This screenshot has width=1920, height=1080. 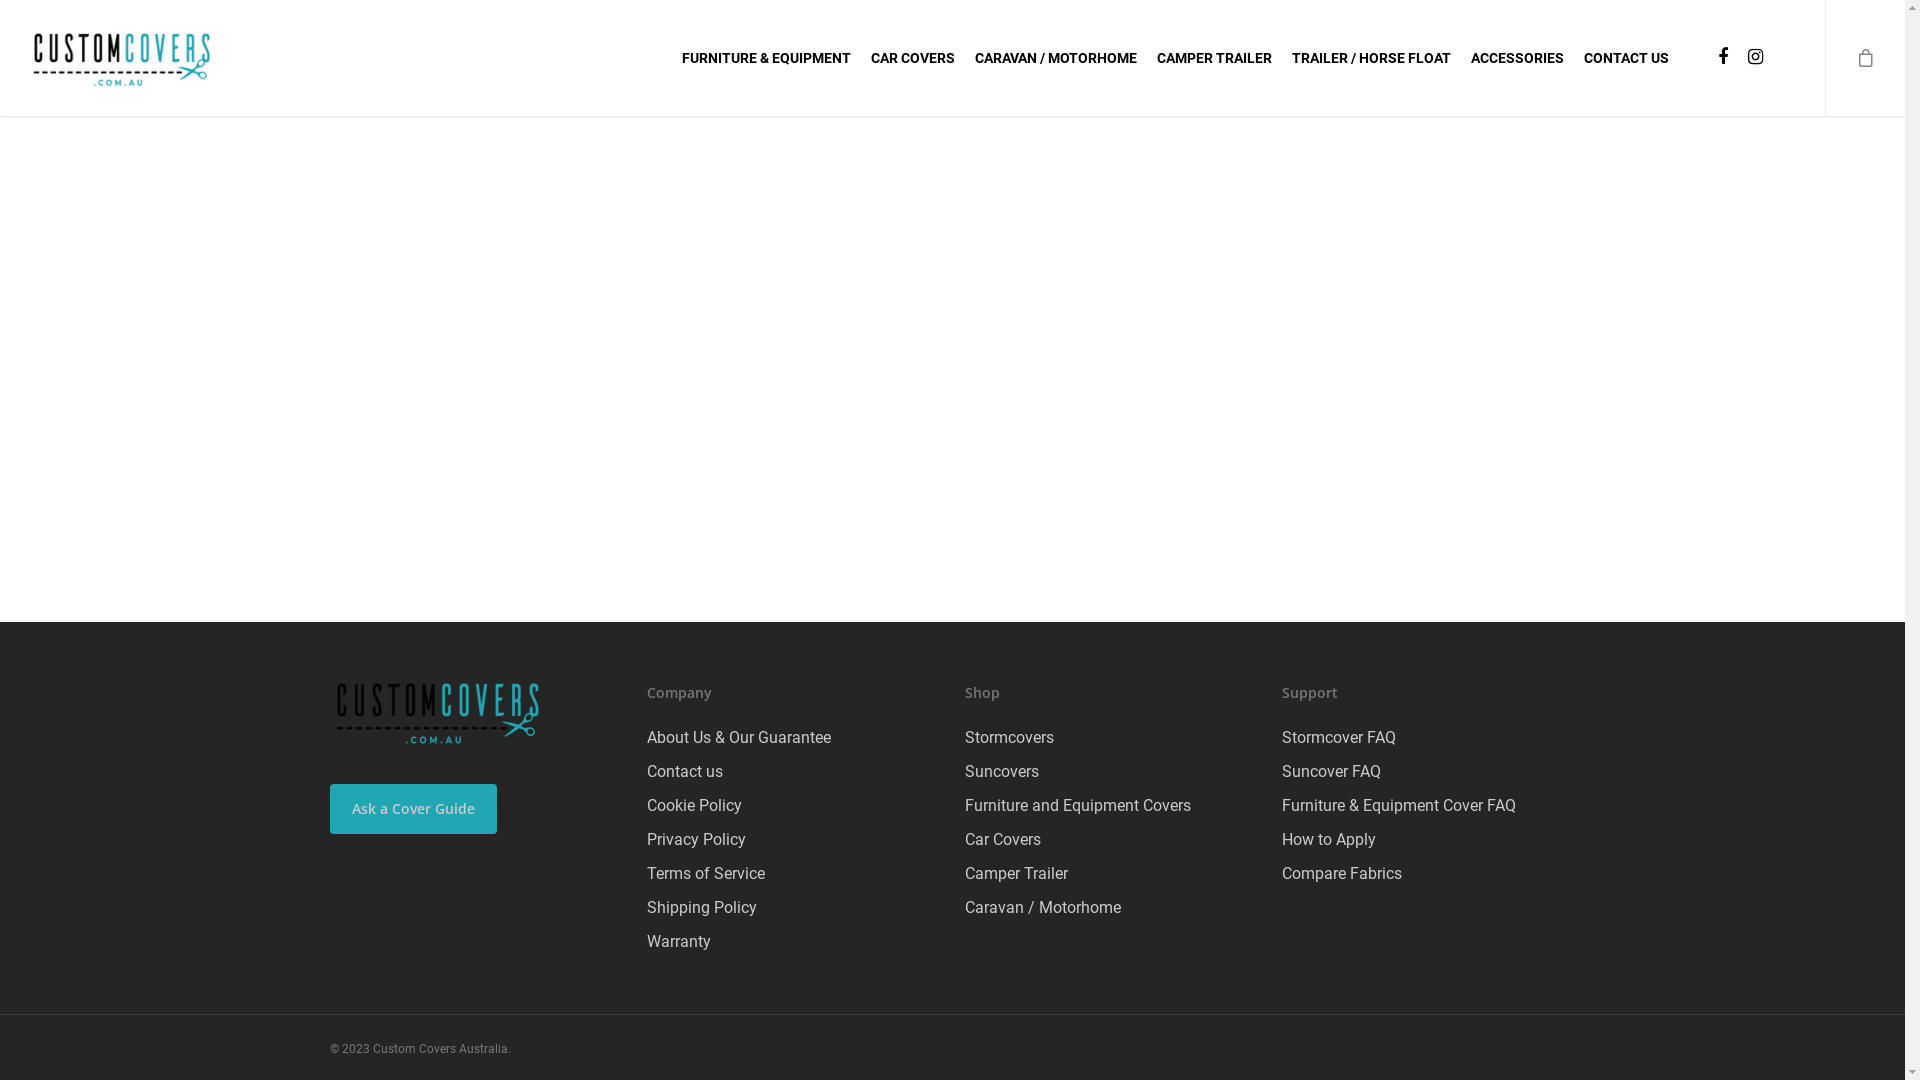 What do you see at coordinates (913, 58) in the screenshot?
I see `CAR COVERS` at bounding box center [913, 58].